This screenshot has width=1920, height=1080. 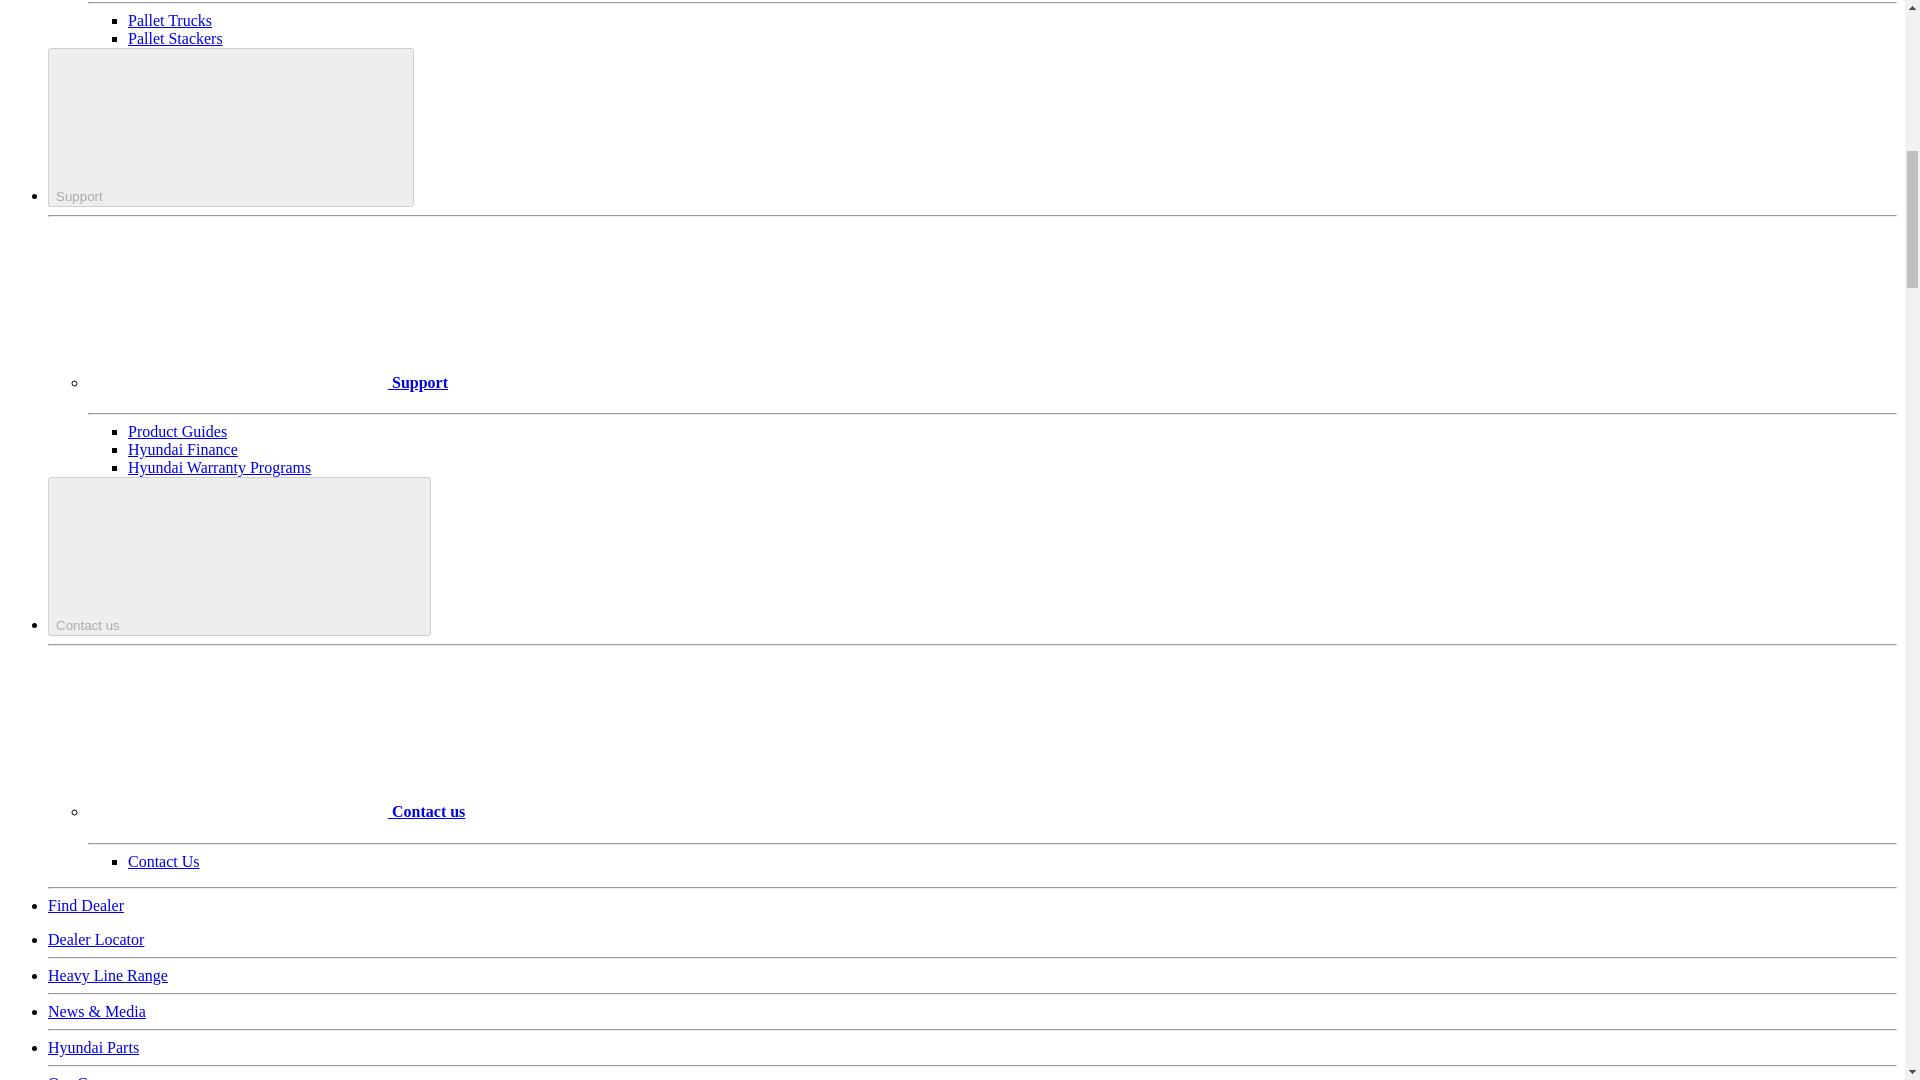 What do you see at coordinates (175, 38) in the screenshot?
I see `Pallet Stackers` at bounding box center [175, 38].